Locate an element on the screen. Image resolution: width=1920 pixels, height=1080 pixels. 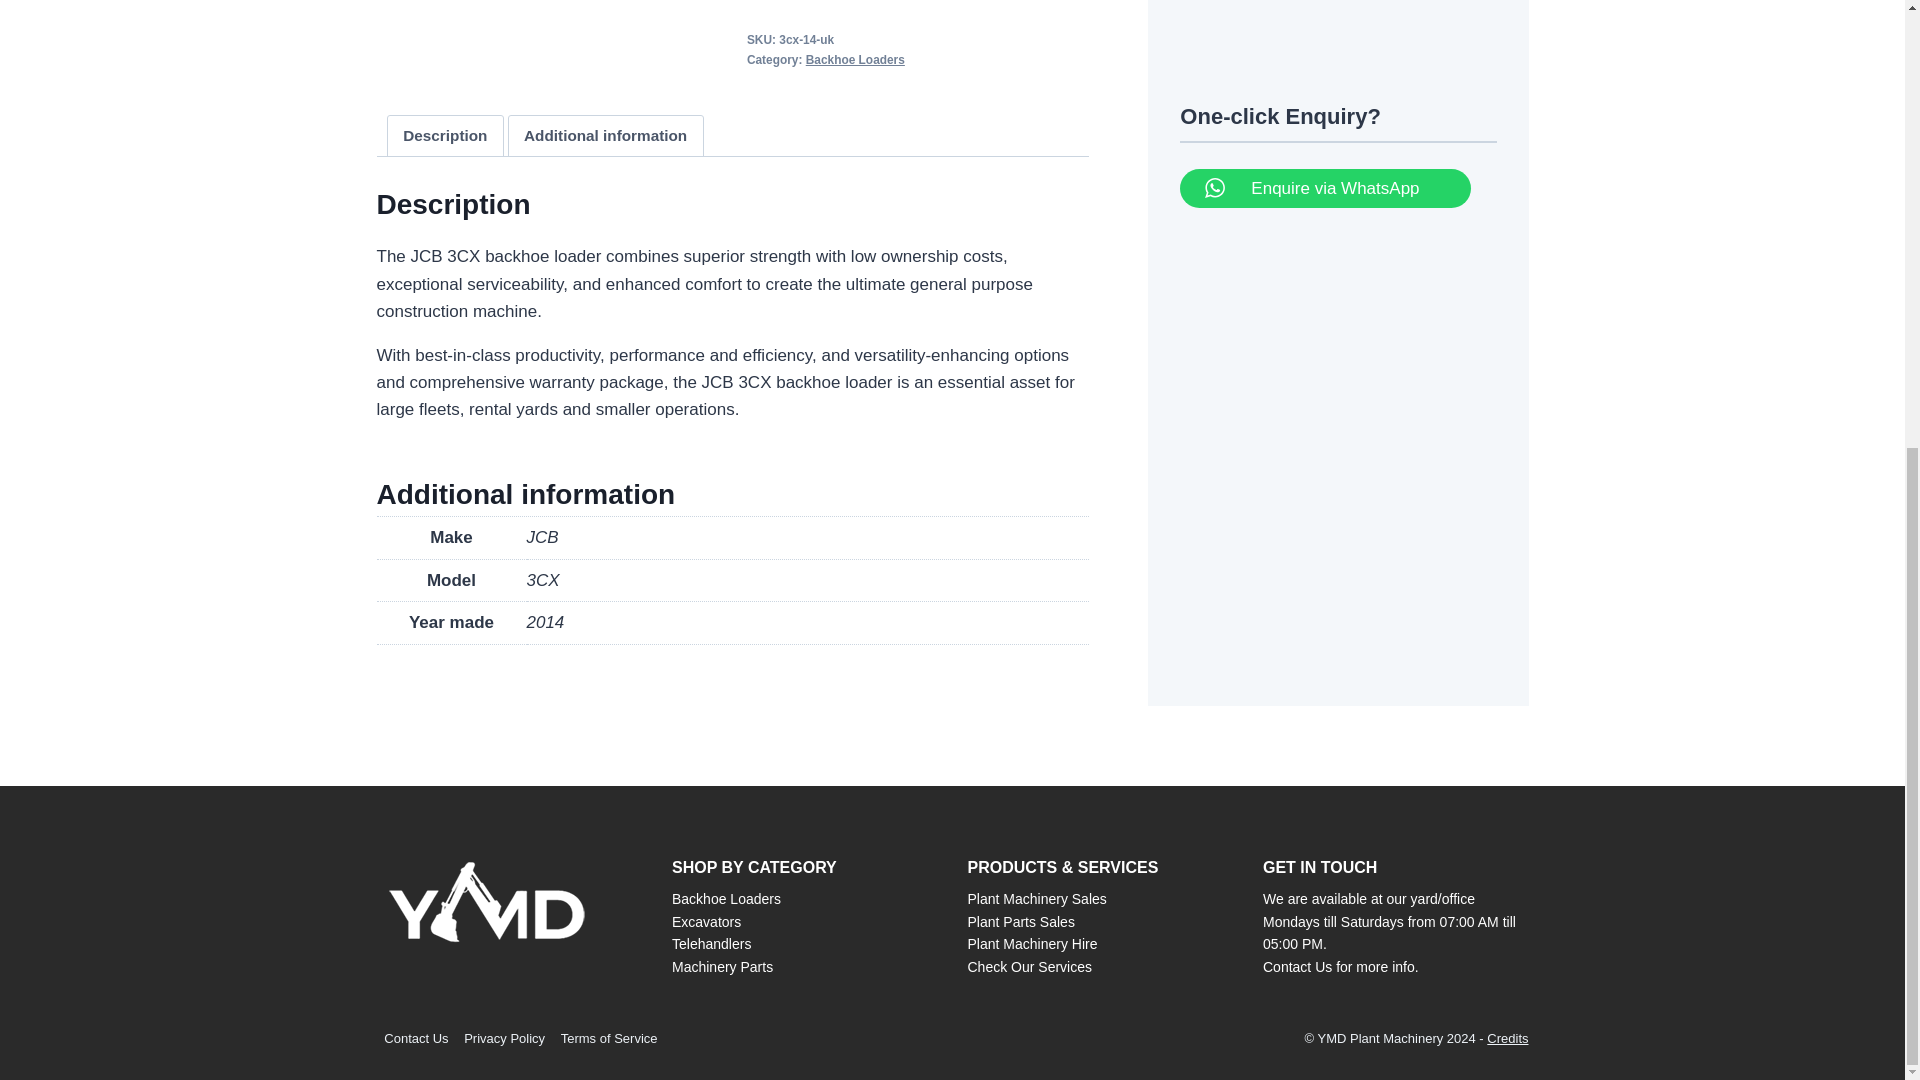
Excavators is located at coordinates (706, 921).